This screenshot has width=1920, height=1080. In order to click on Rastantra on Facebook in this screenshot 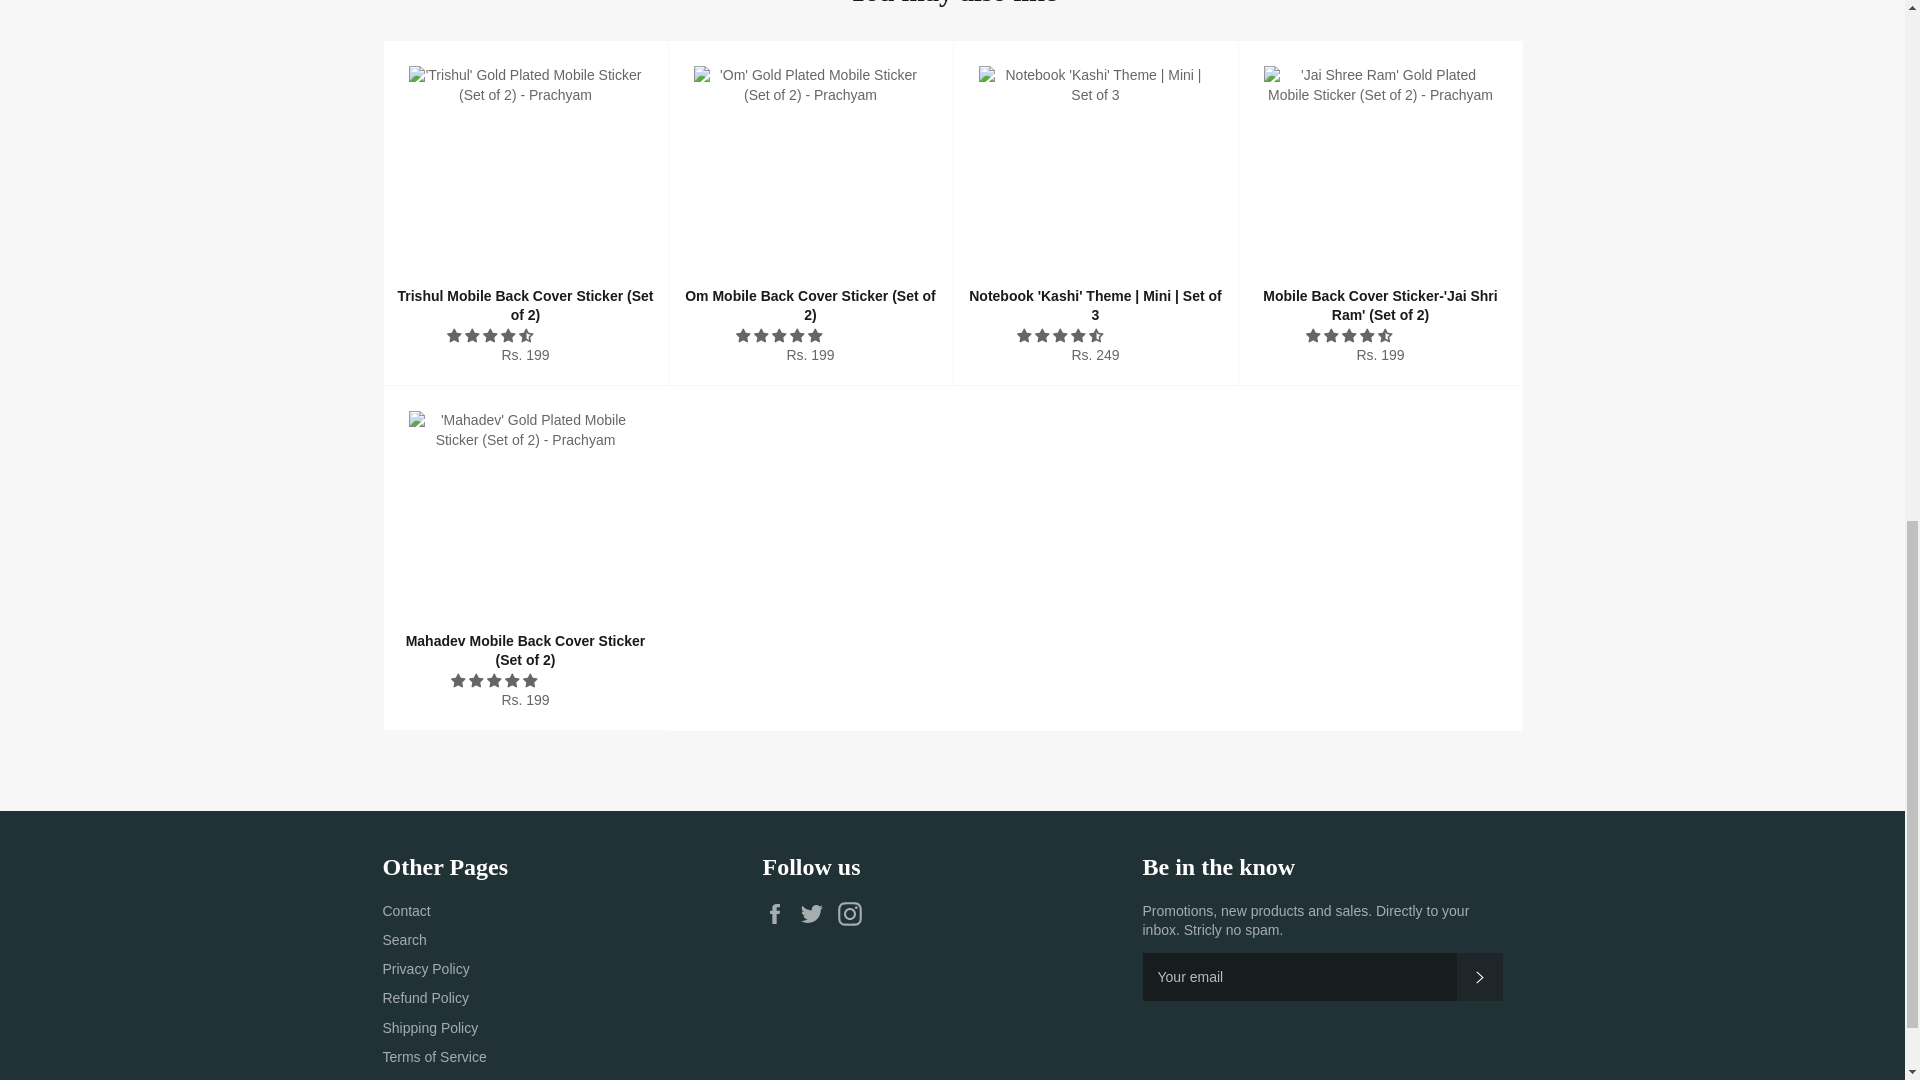, I will do `click(779, 913)`.